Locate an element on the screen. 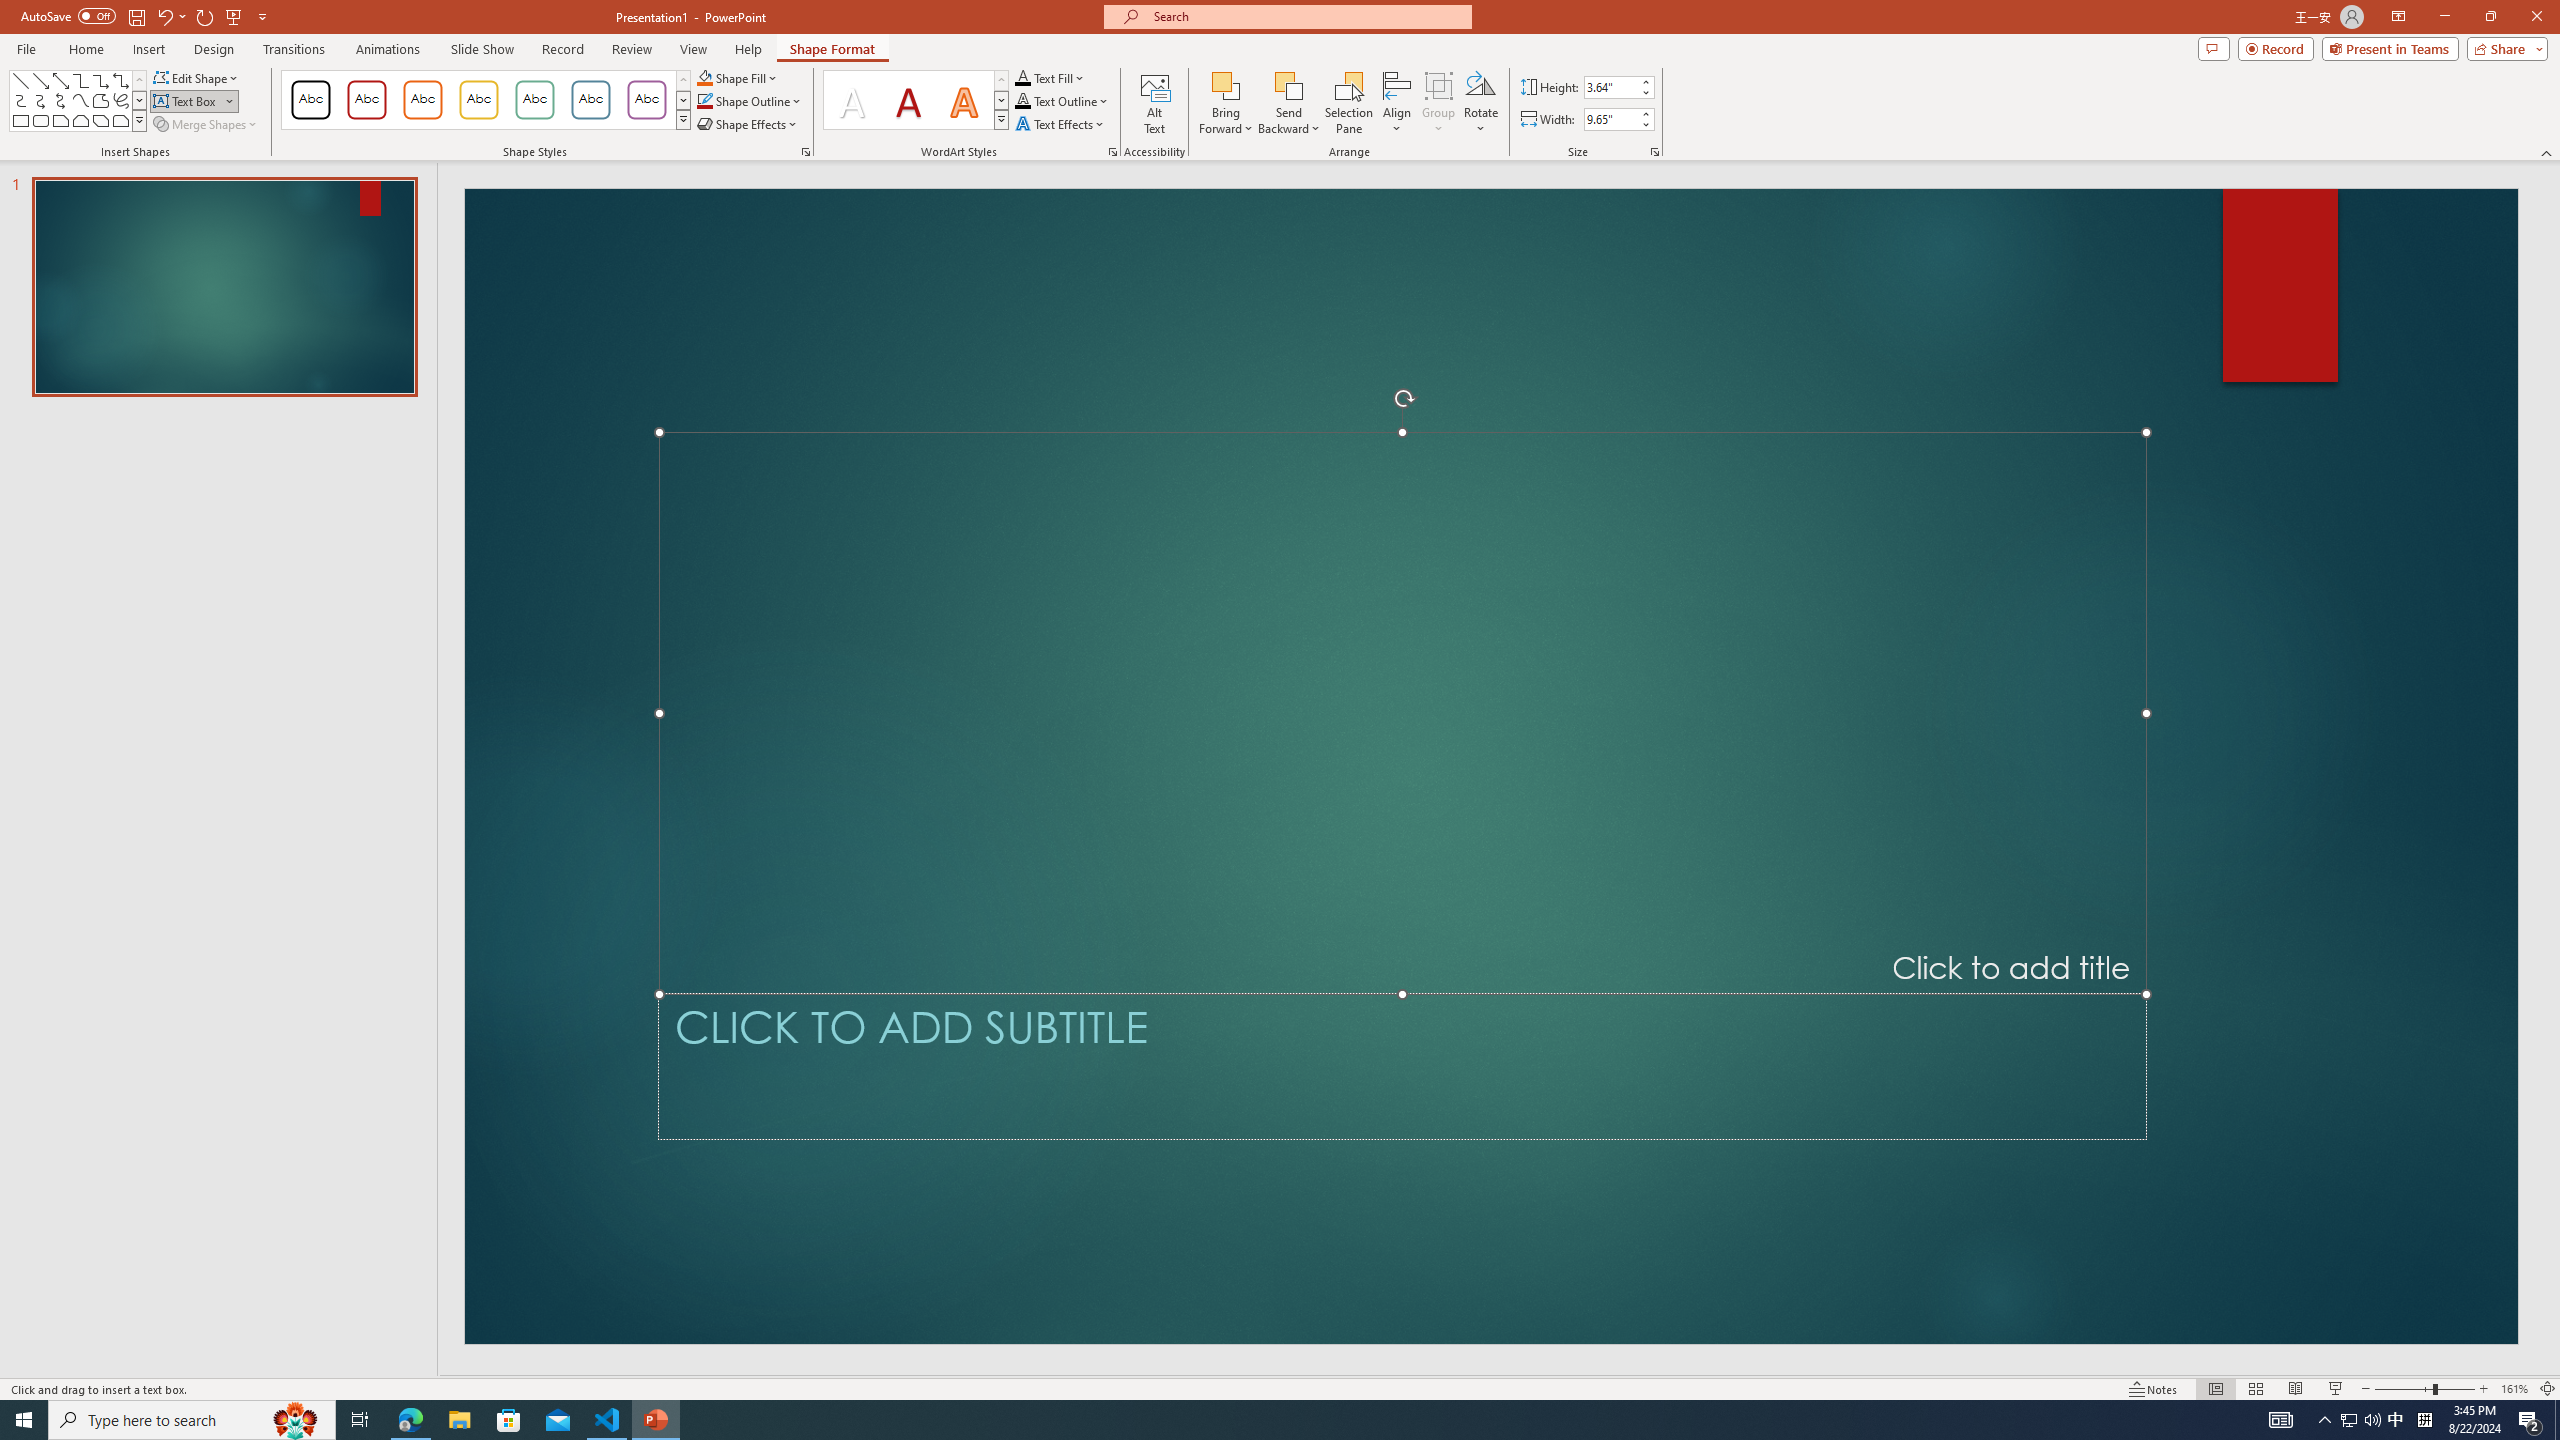 The height and width of the screenshot is (1440, 2560). Format Text Effects... is located at coordinates (1113, 152).